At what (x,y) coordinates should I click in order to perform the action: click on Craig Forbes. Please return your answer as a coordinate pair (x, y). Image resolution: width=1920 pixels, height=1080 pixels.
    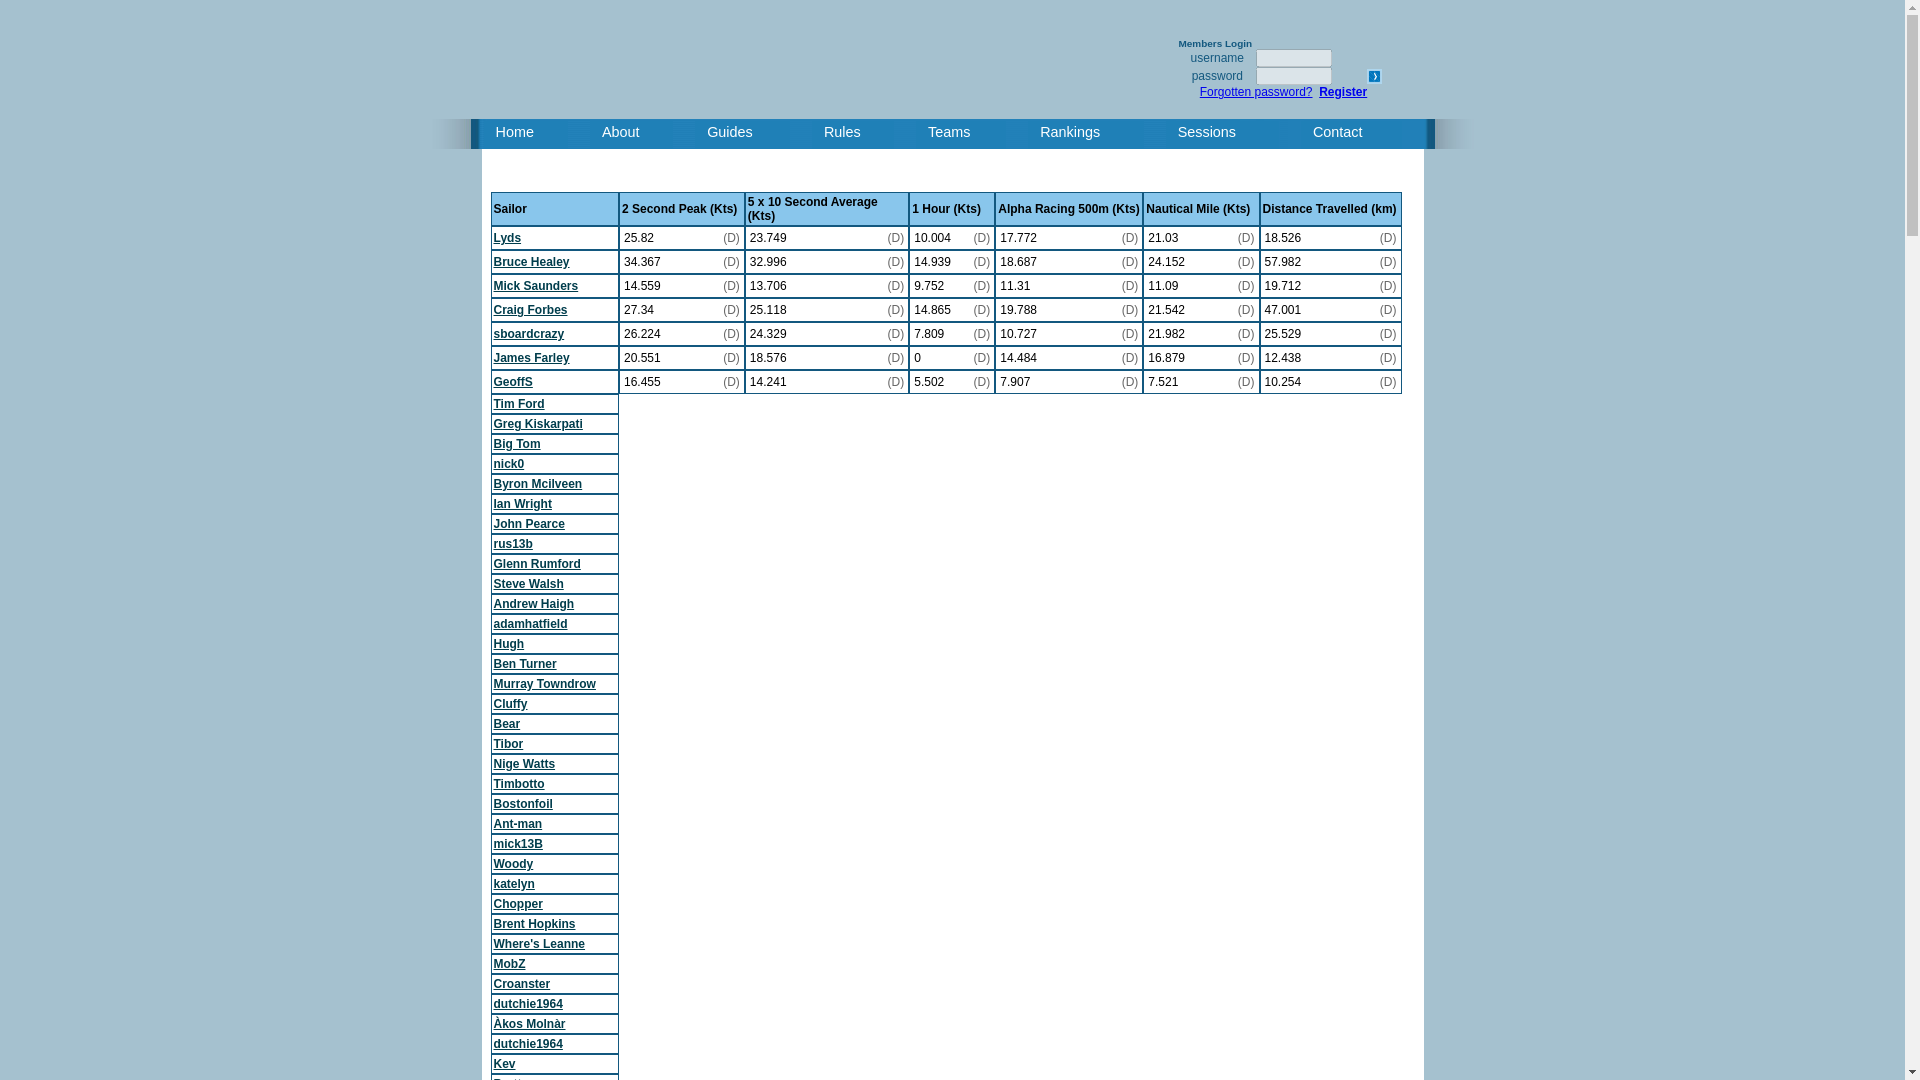
    Looking at the image, I should click on (530, 310).